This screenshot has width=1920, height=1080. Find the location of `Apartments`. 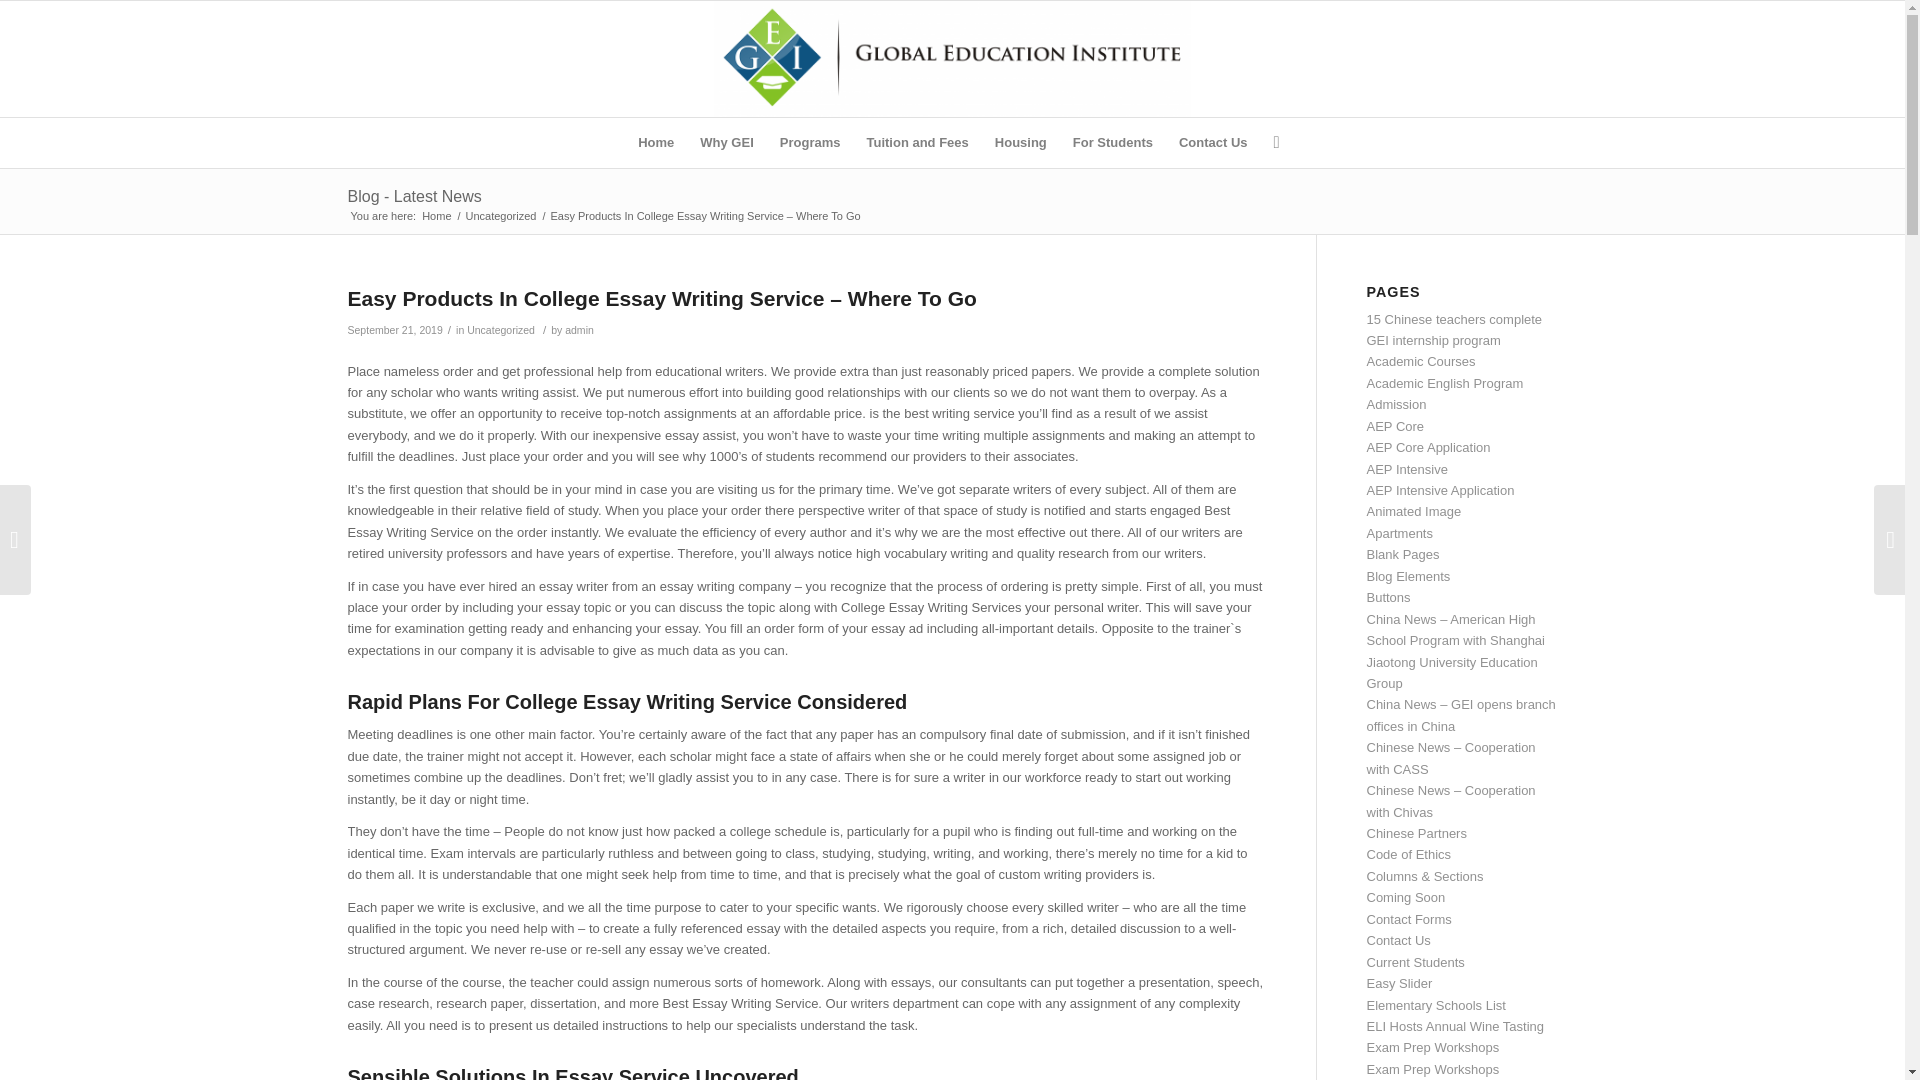

Apartments is located at coordinates (1398, 533).